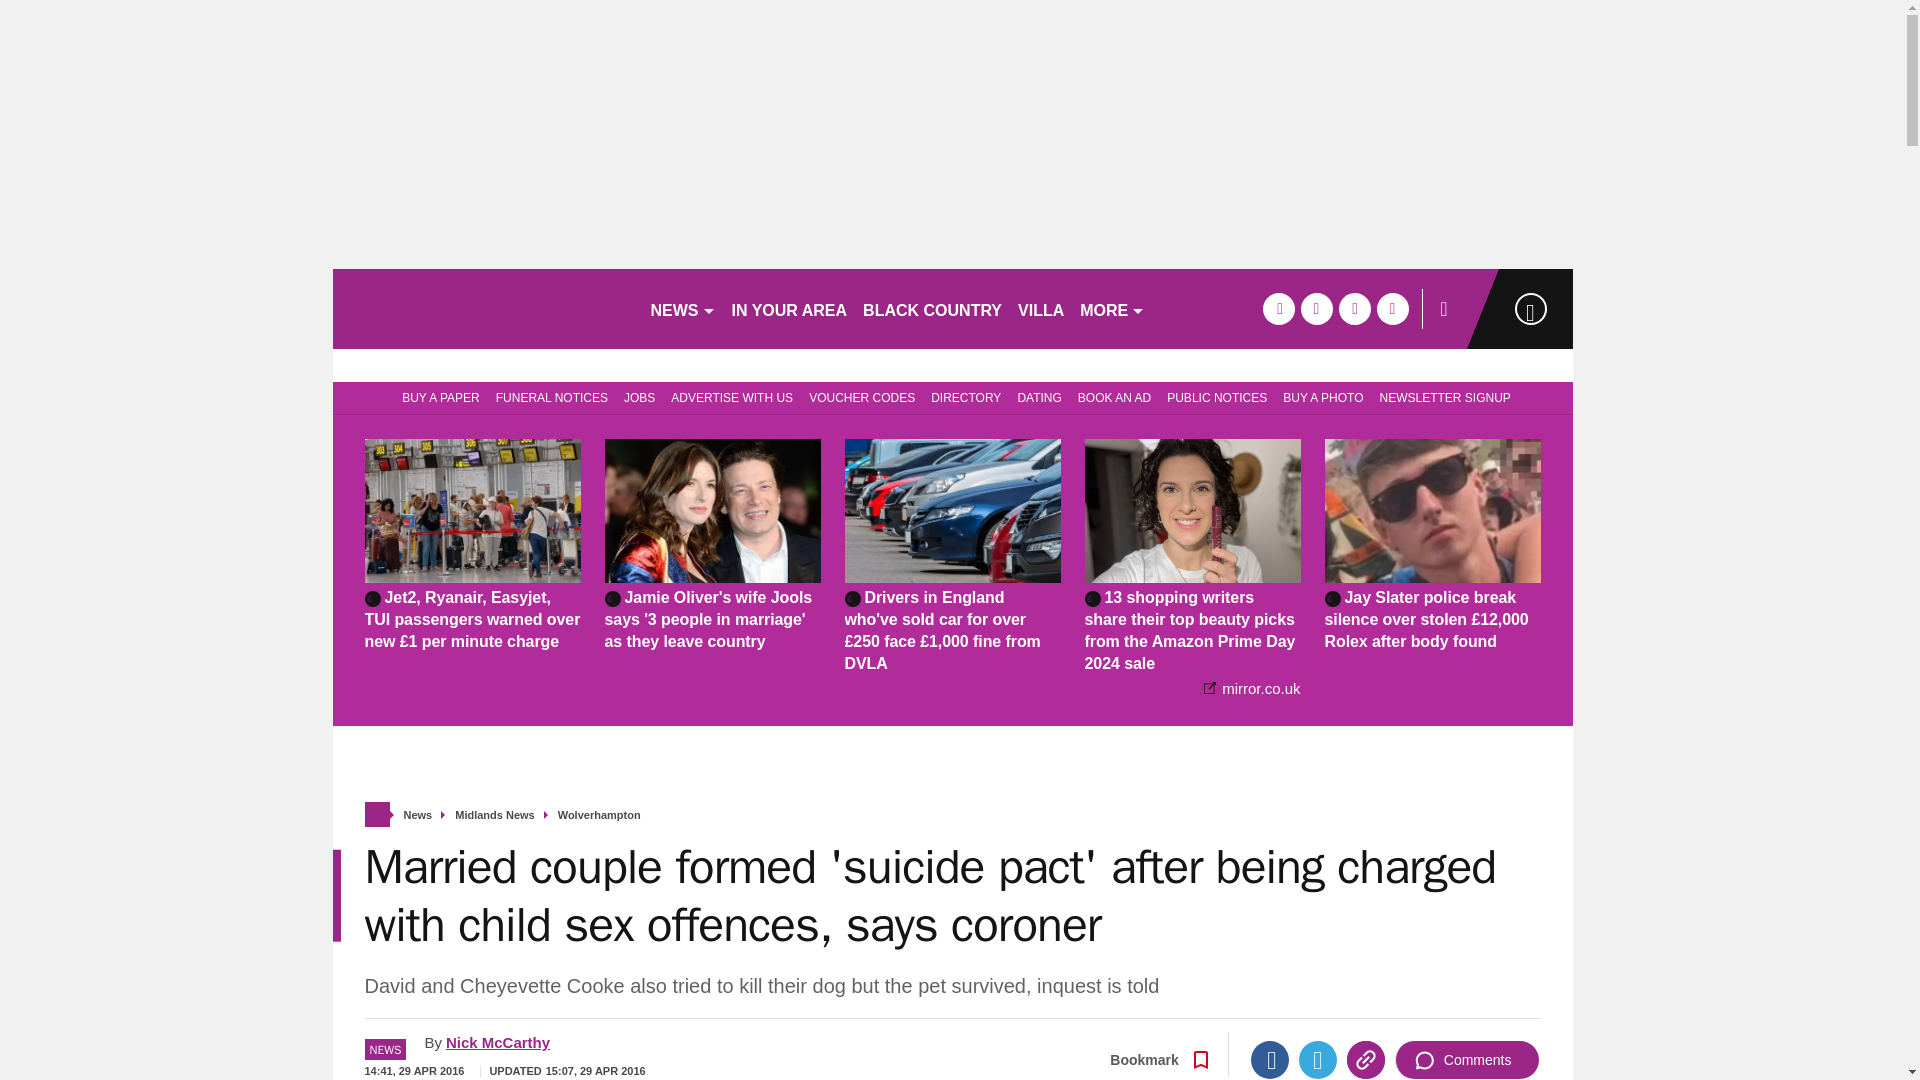 The height and width of the screenshot is (1080, 1920). I want to click on instagram, so click(1392, 308).